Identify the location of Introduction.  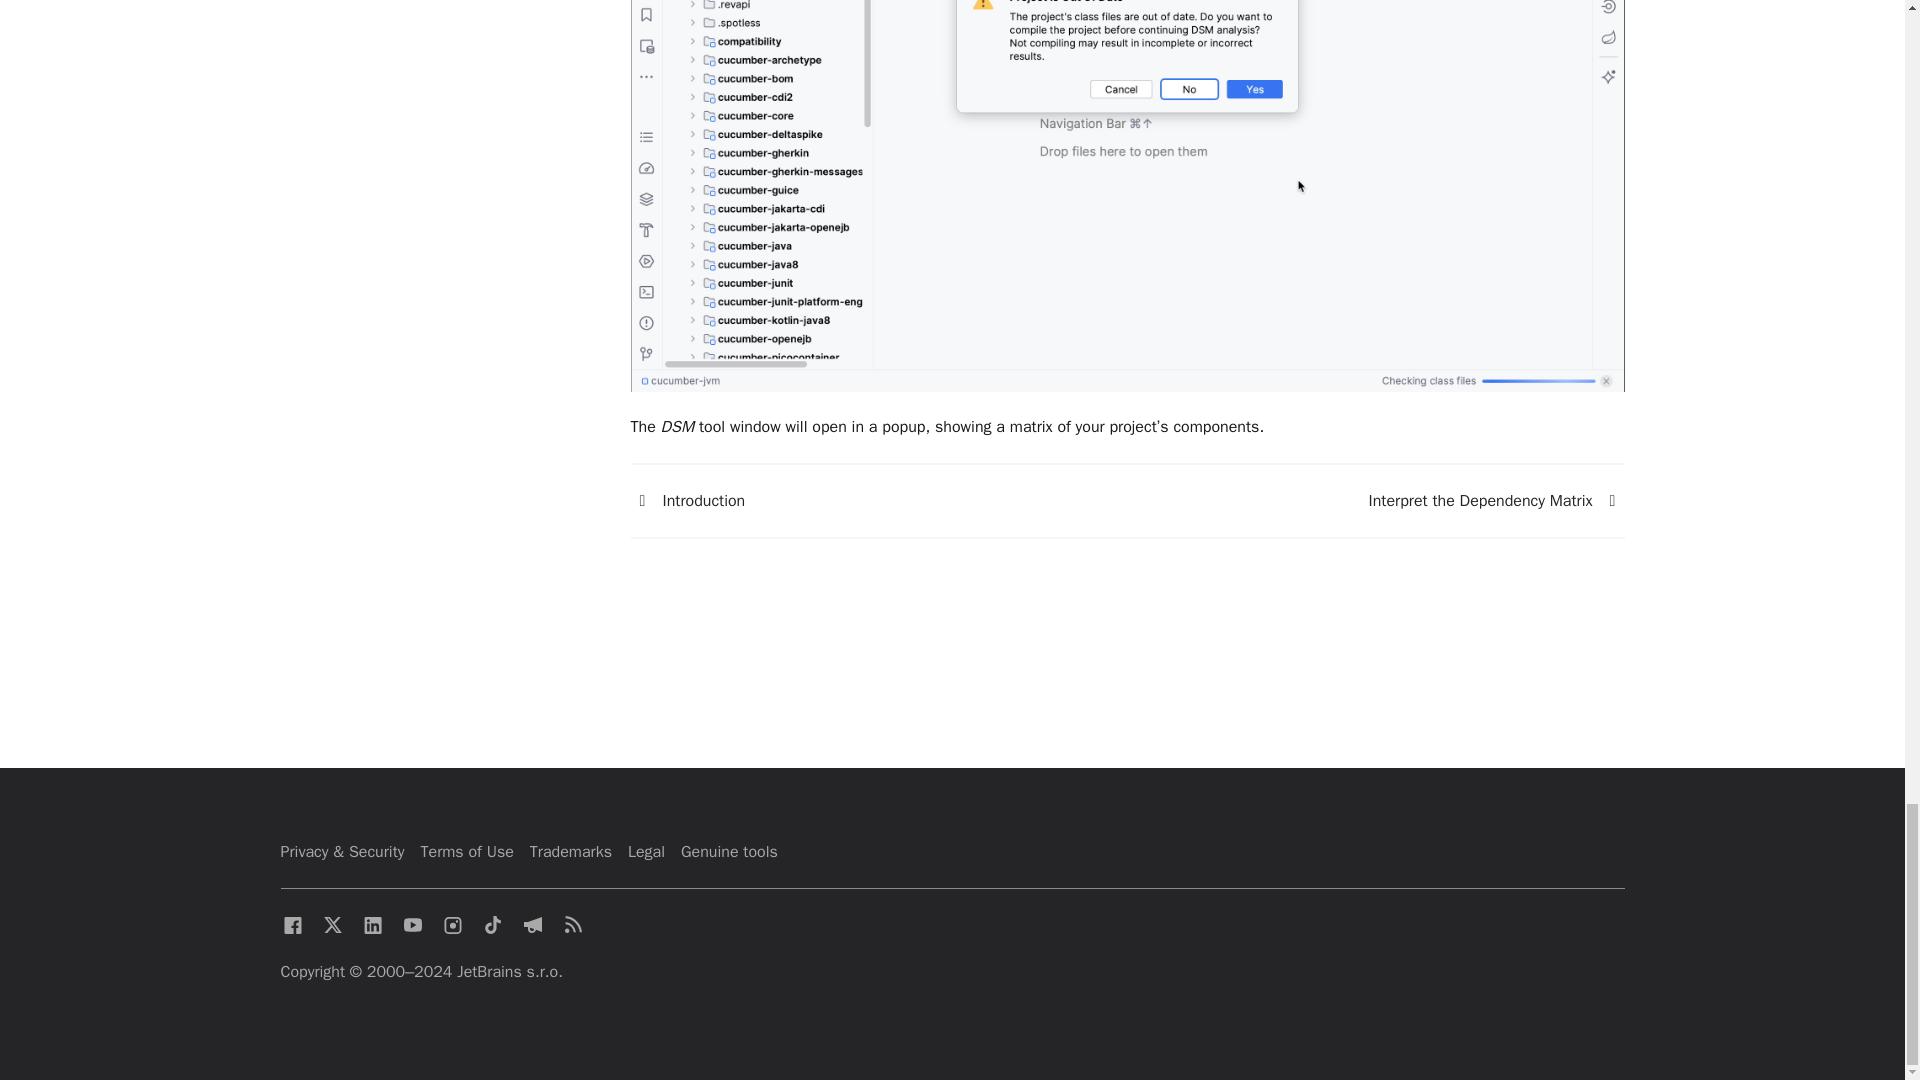
(642, 501).